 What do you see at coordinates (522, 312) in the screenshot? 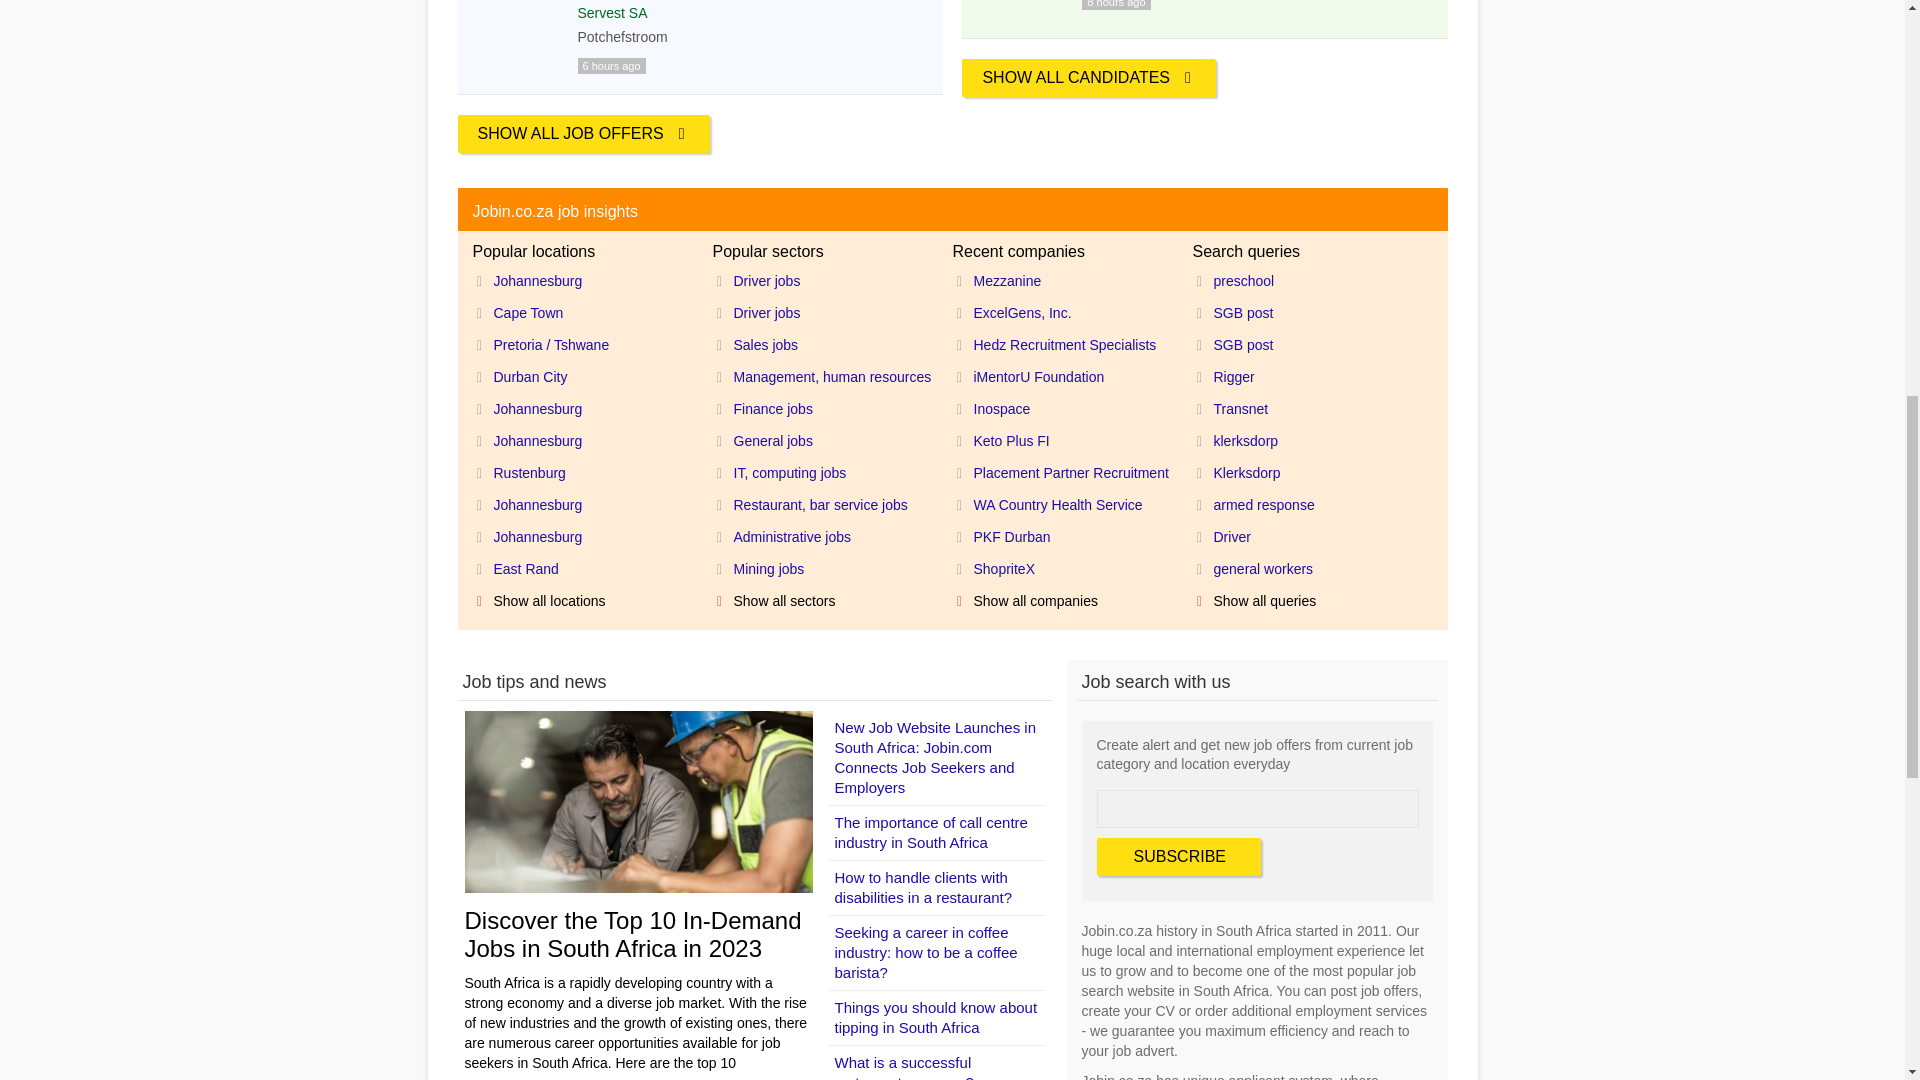
I see `Cape Town` at bounding box center [522, 312].